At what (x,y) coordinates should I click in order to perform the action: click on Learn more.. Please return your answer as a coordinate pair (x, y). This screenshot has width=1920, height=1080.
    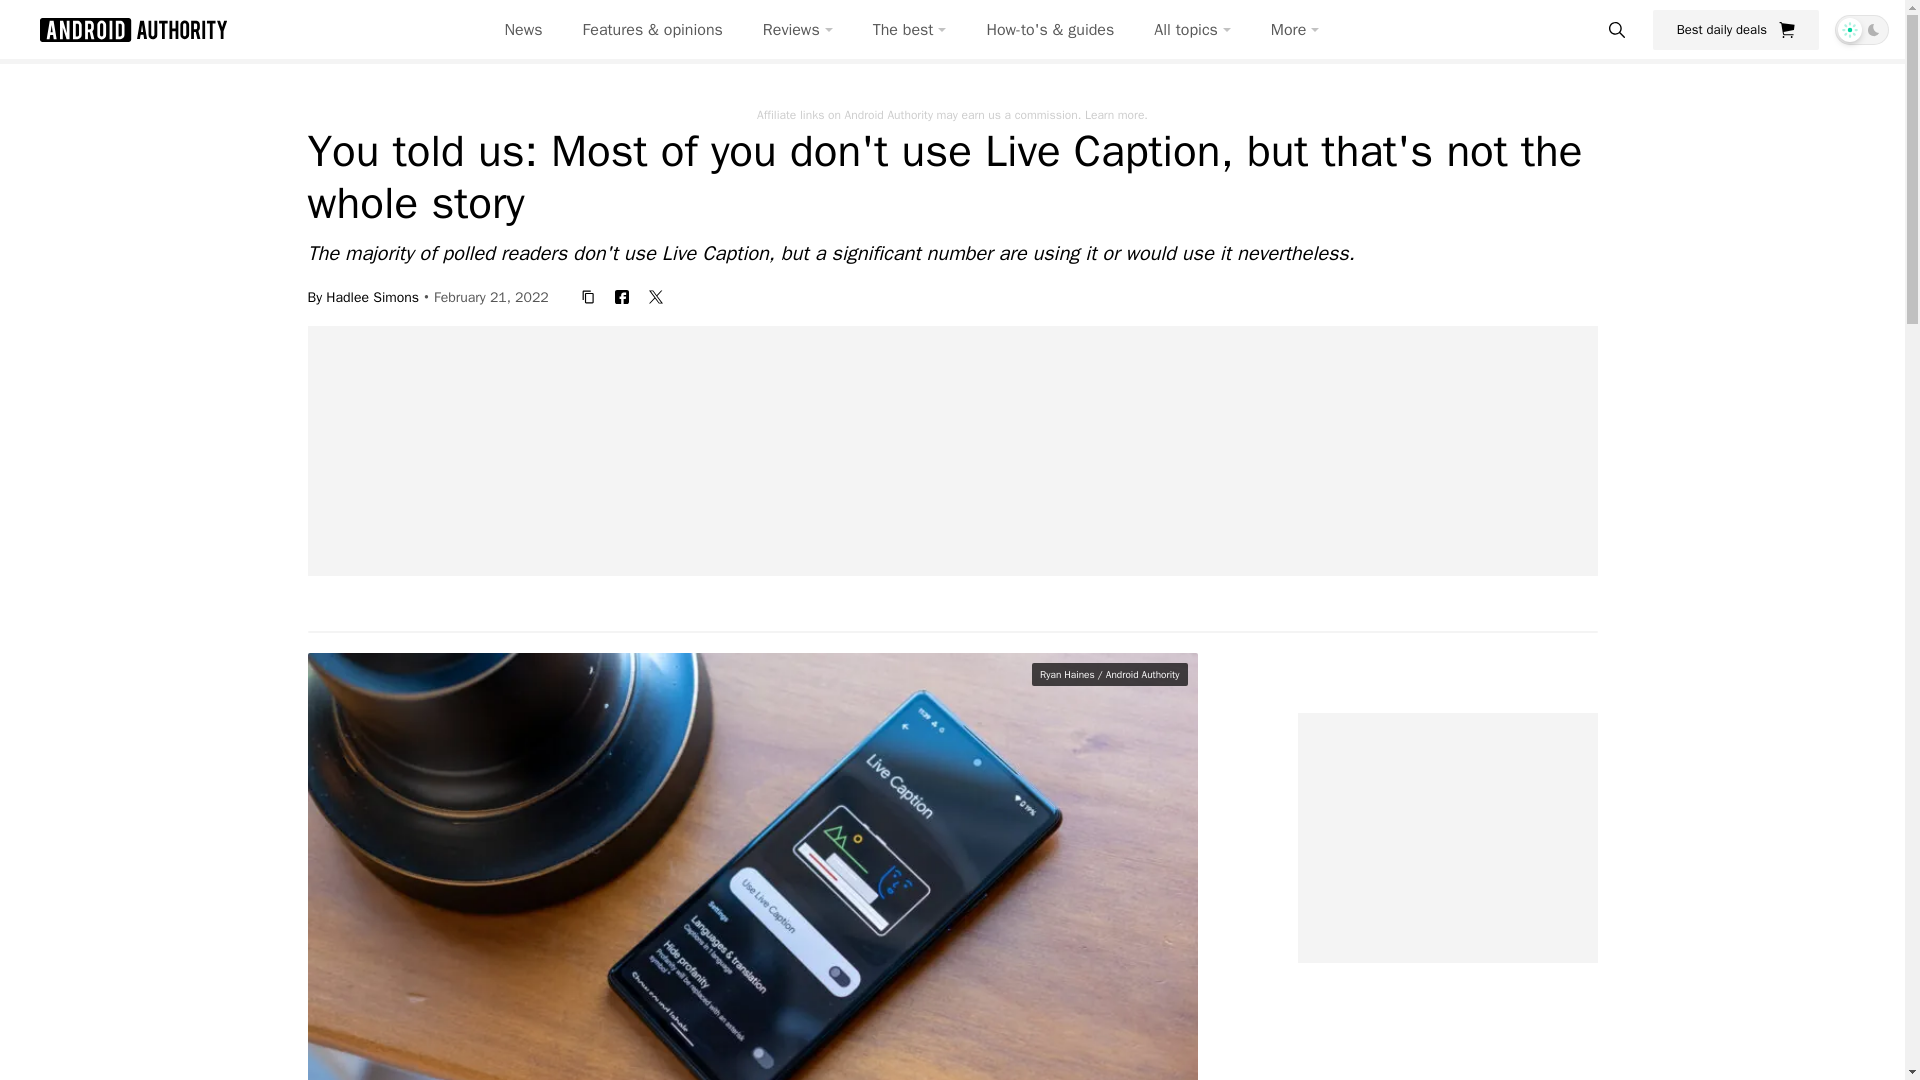
    Looking at the image, I should click on (1116, 114).